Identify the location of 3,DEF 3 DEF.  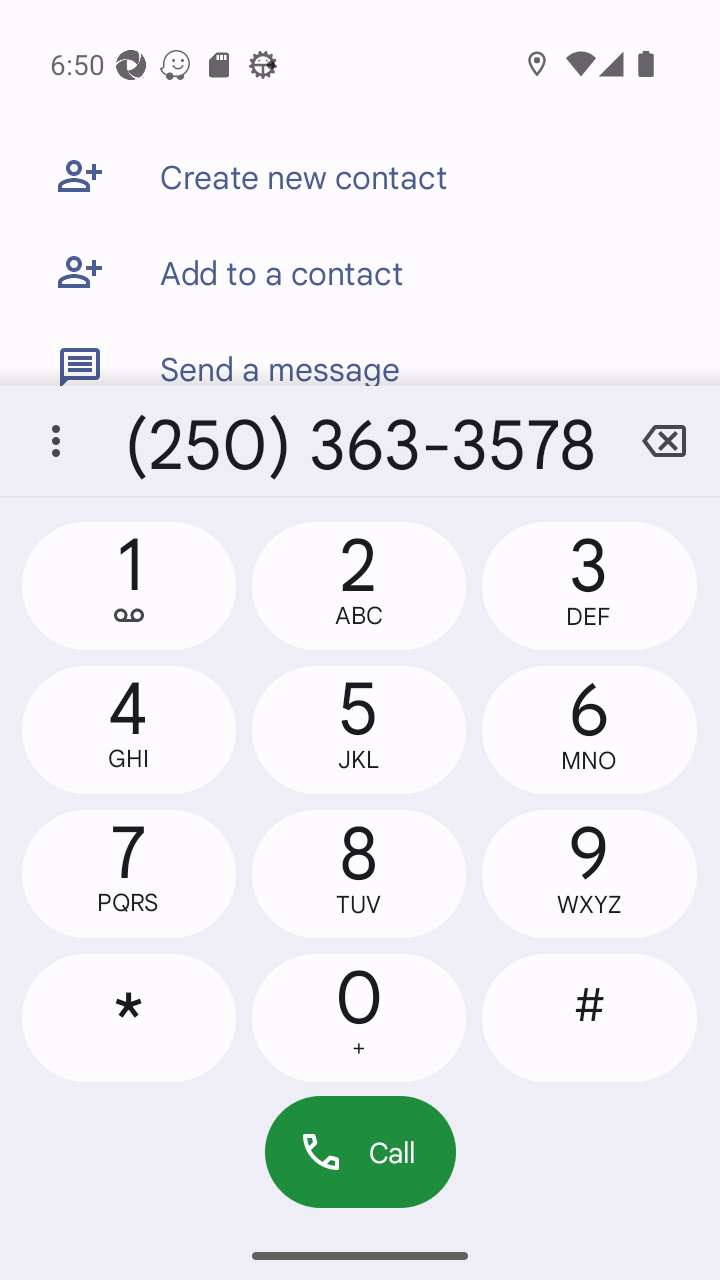
(588, 586).